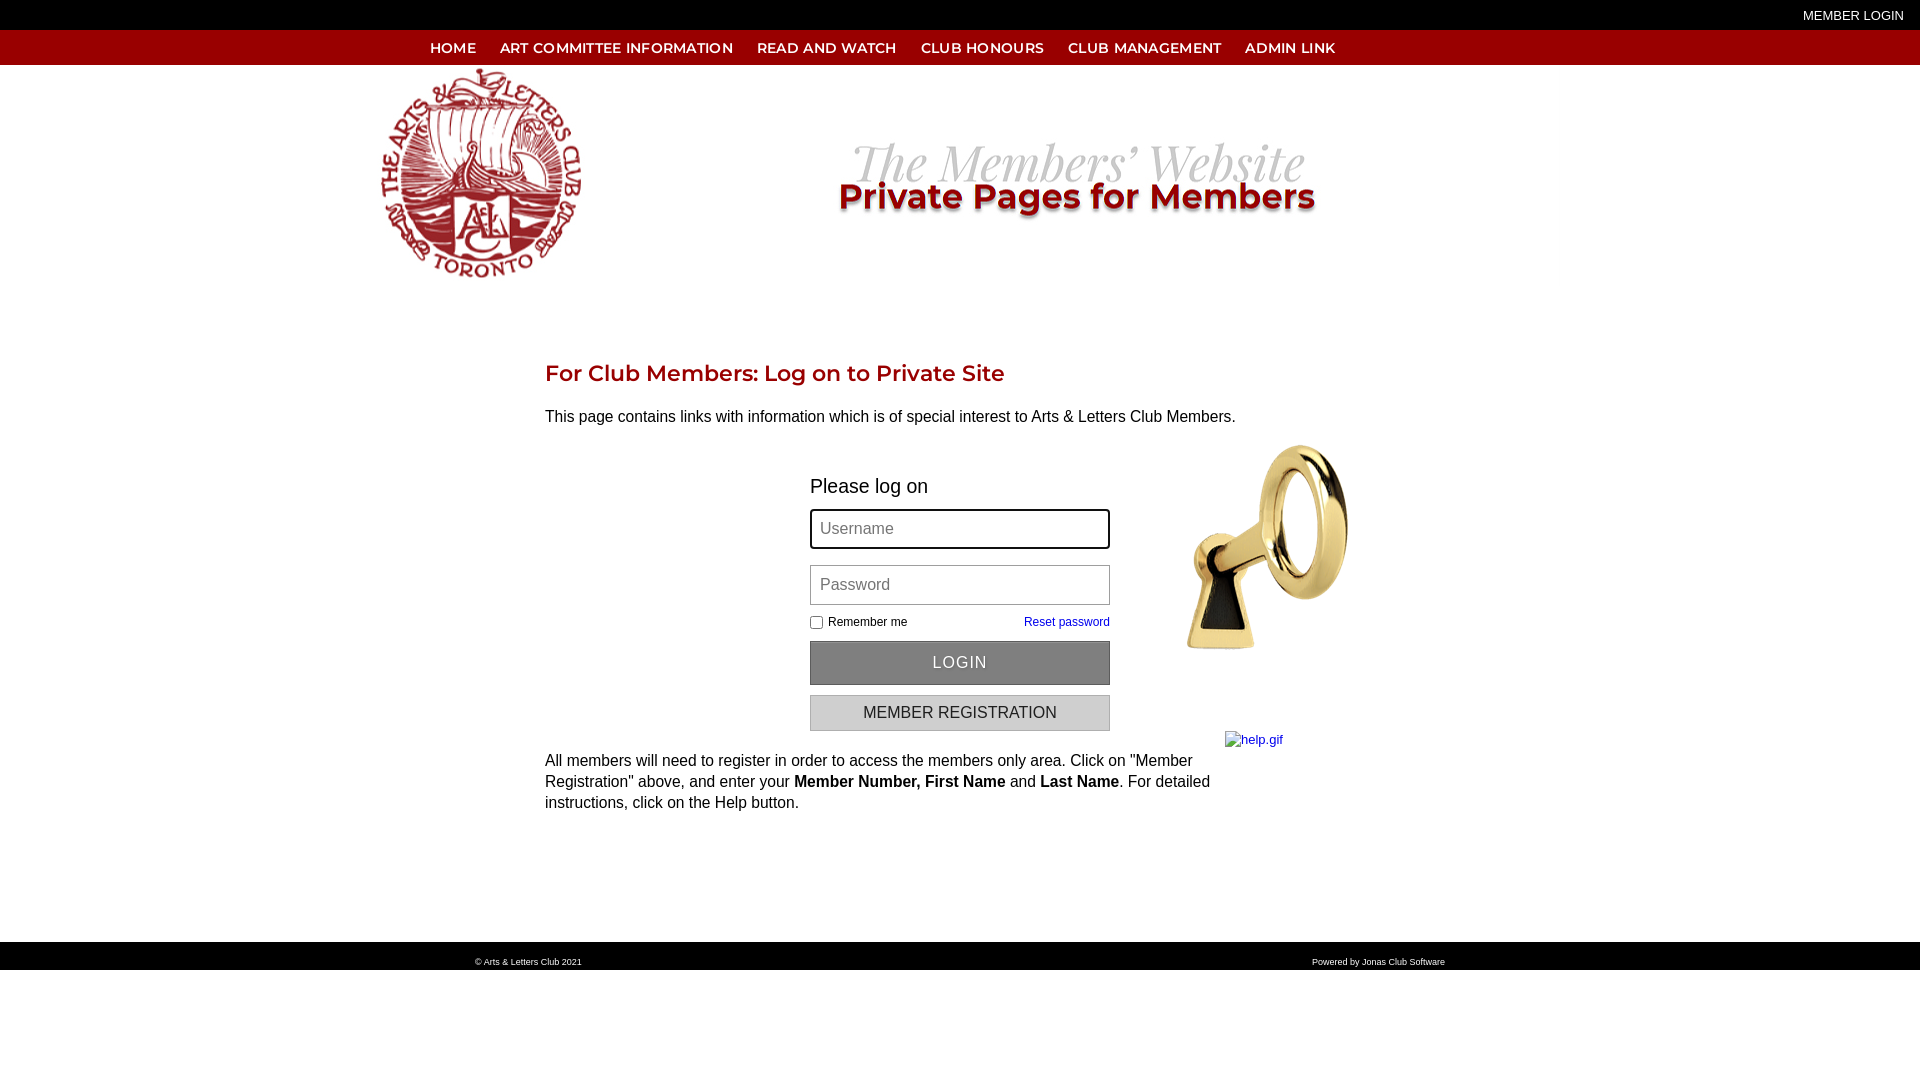  What do you see at coordinates (1144, 48) in the screenshot?
I see `CLUB MANAGEMENT` at bounding box center [1144, 48].